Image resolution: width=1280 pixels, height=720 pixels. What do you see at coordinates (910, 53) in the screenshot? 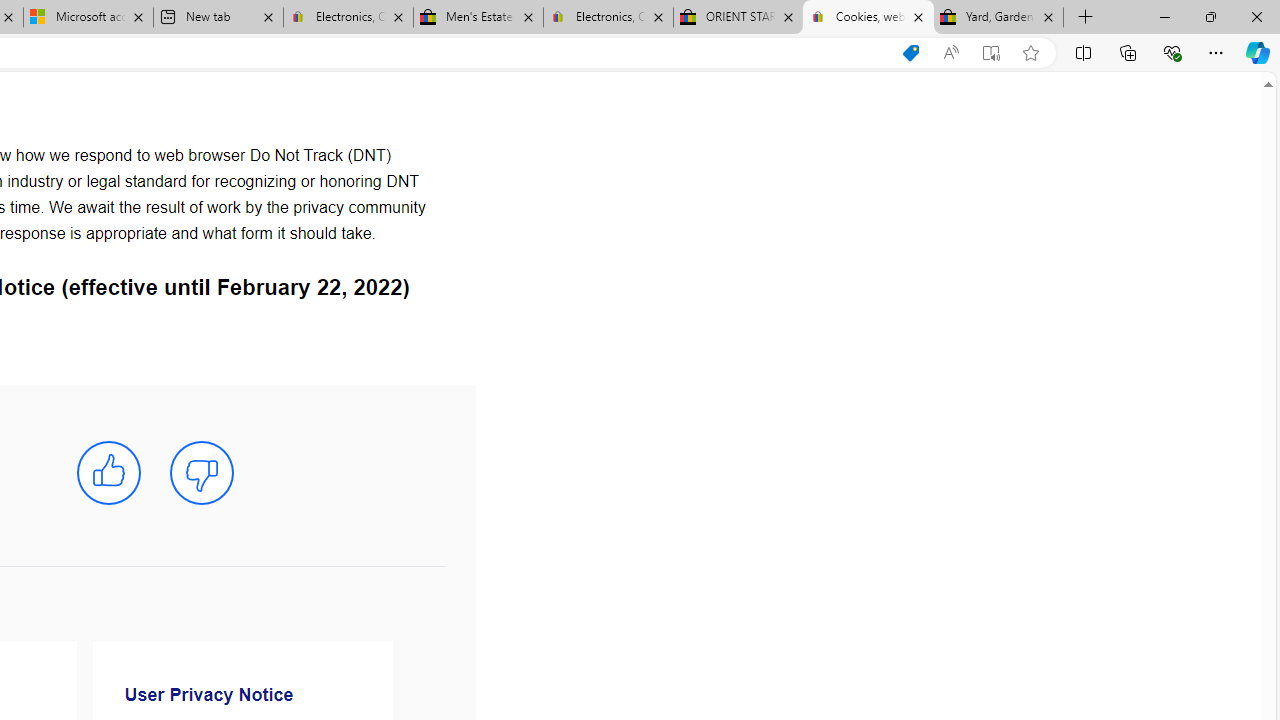
I see `This site has coupons! Shopping in Microsoft Edge` at bounding box center [910, 53].